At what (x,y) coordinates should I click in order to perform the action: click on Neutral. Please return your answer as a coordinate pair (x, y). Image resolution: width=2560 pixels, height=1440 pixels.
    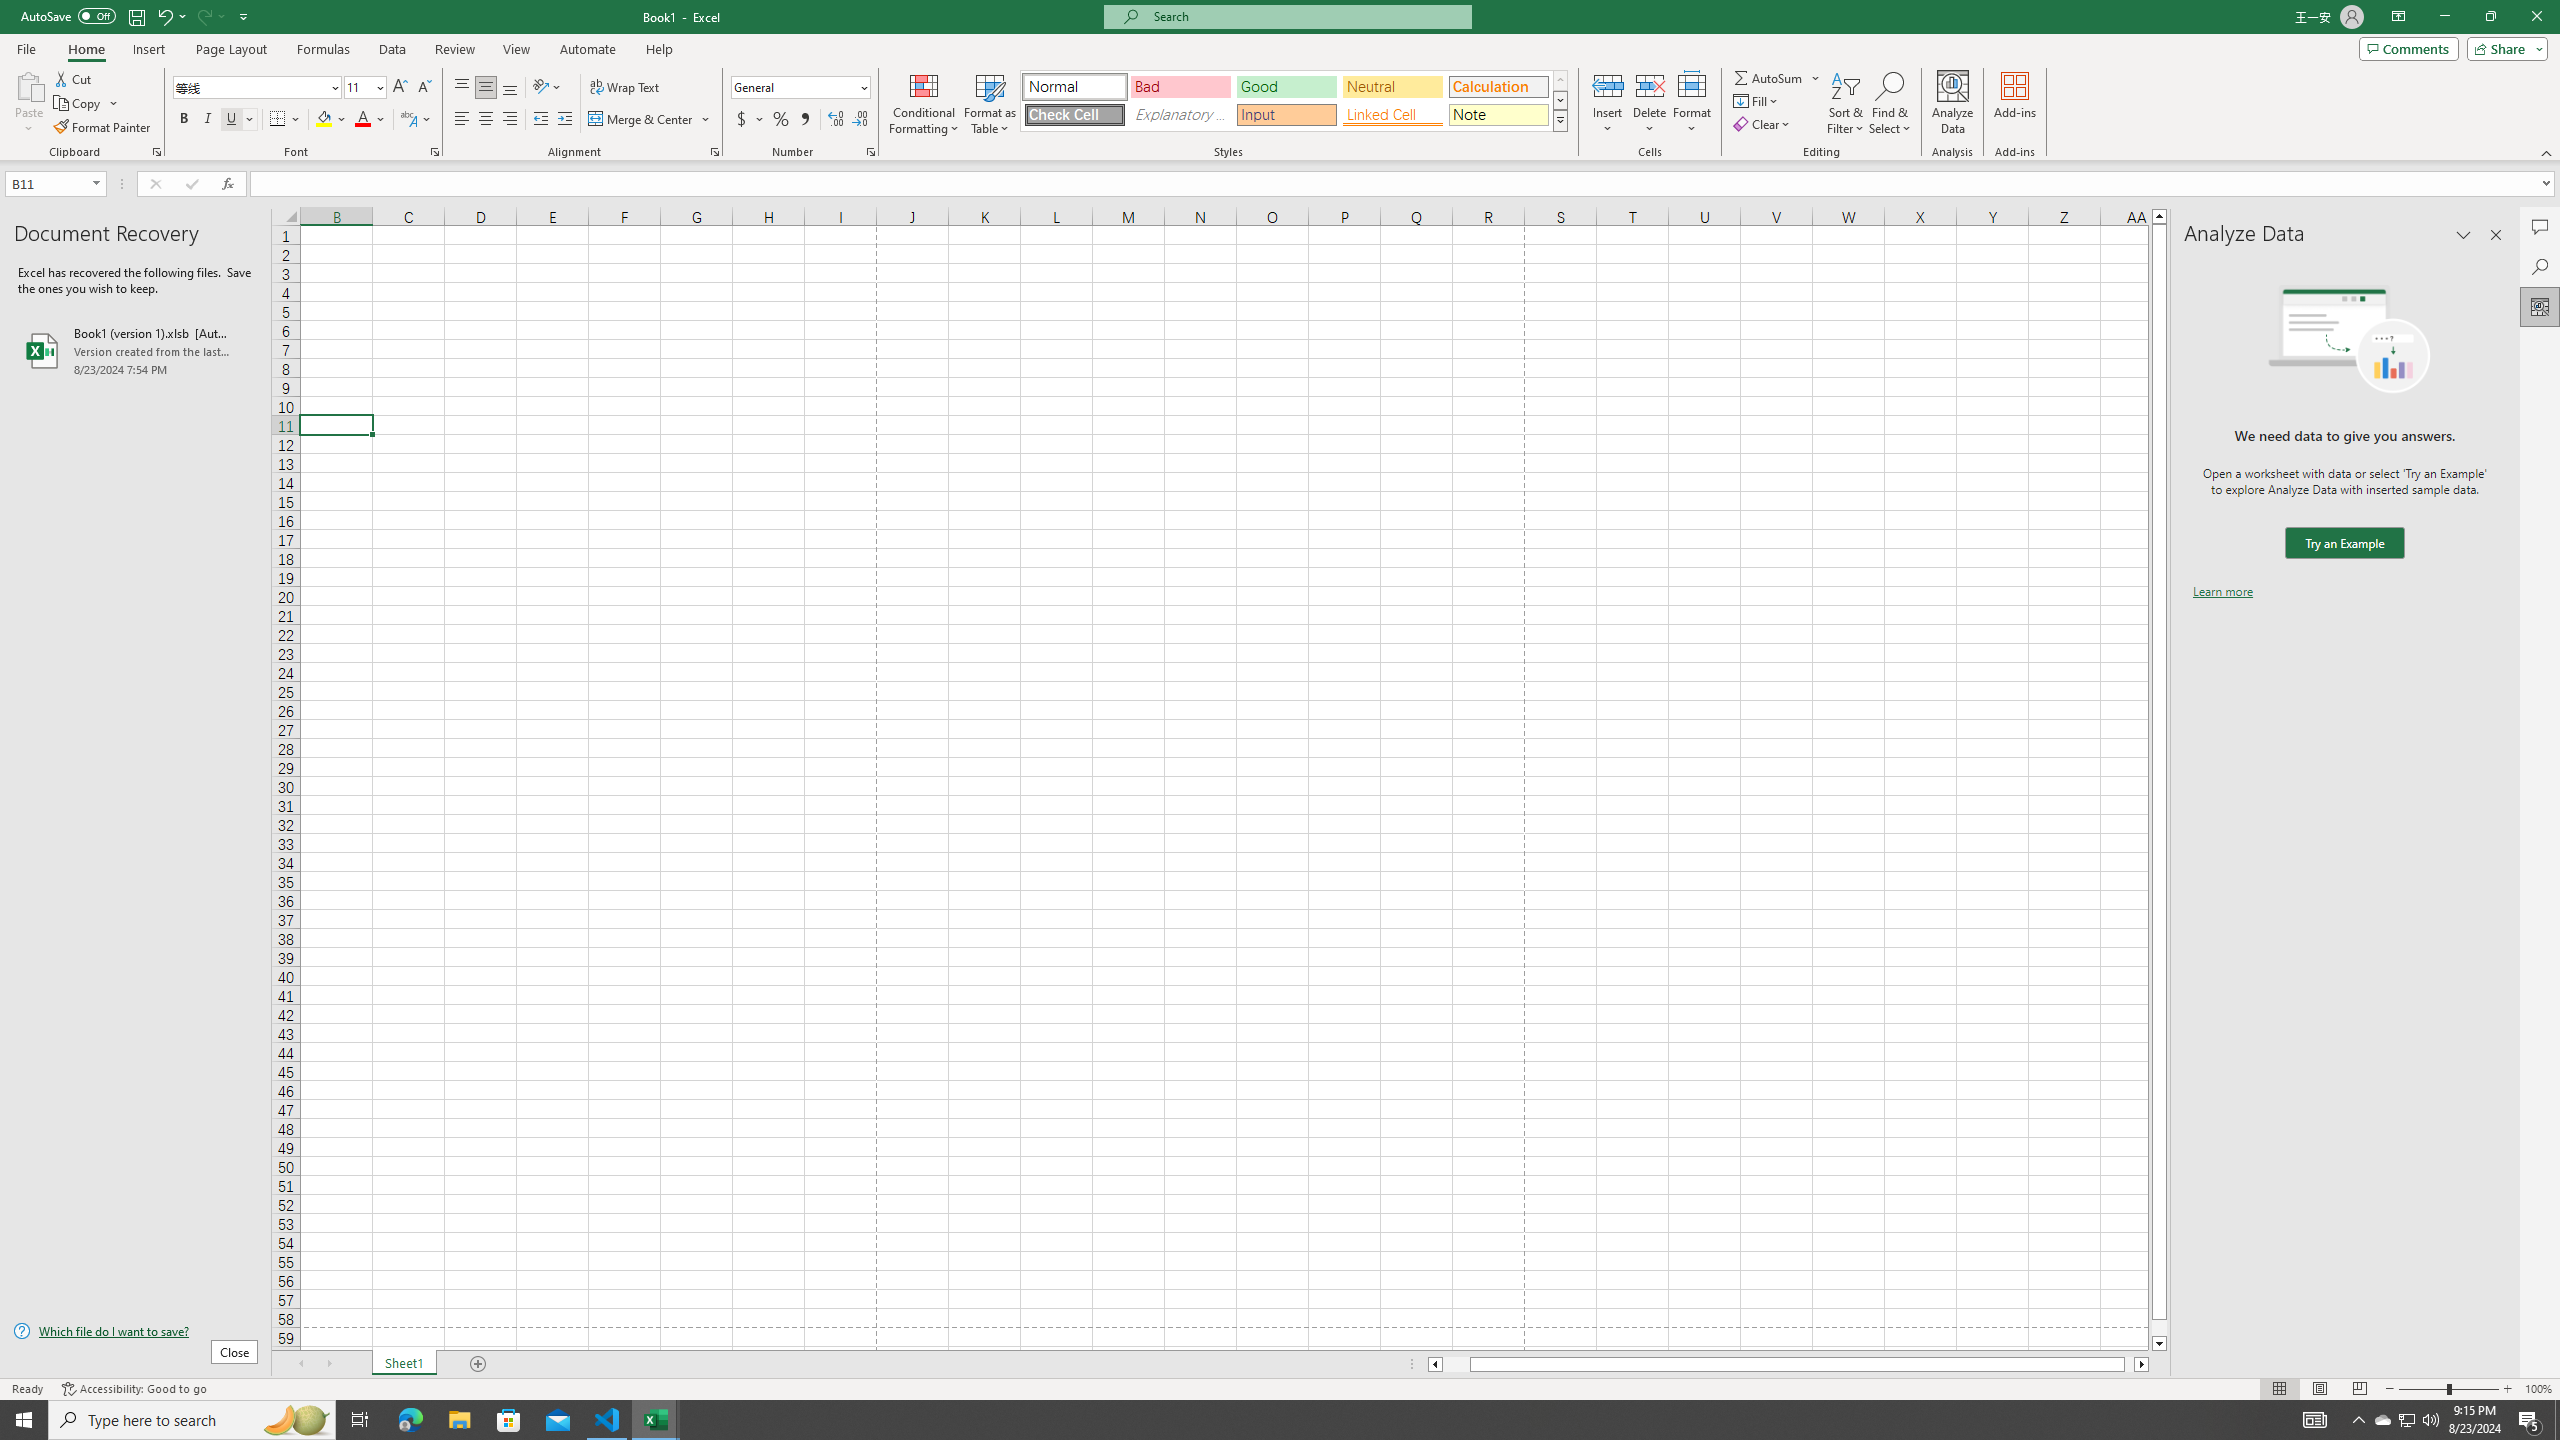
    Looking at the image, I should click on (1392, 86).